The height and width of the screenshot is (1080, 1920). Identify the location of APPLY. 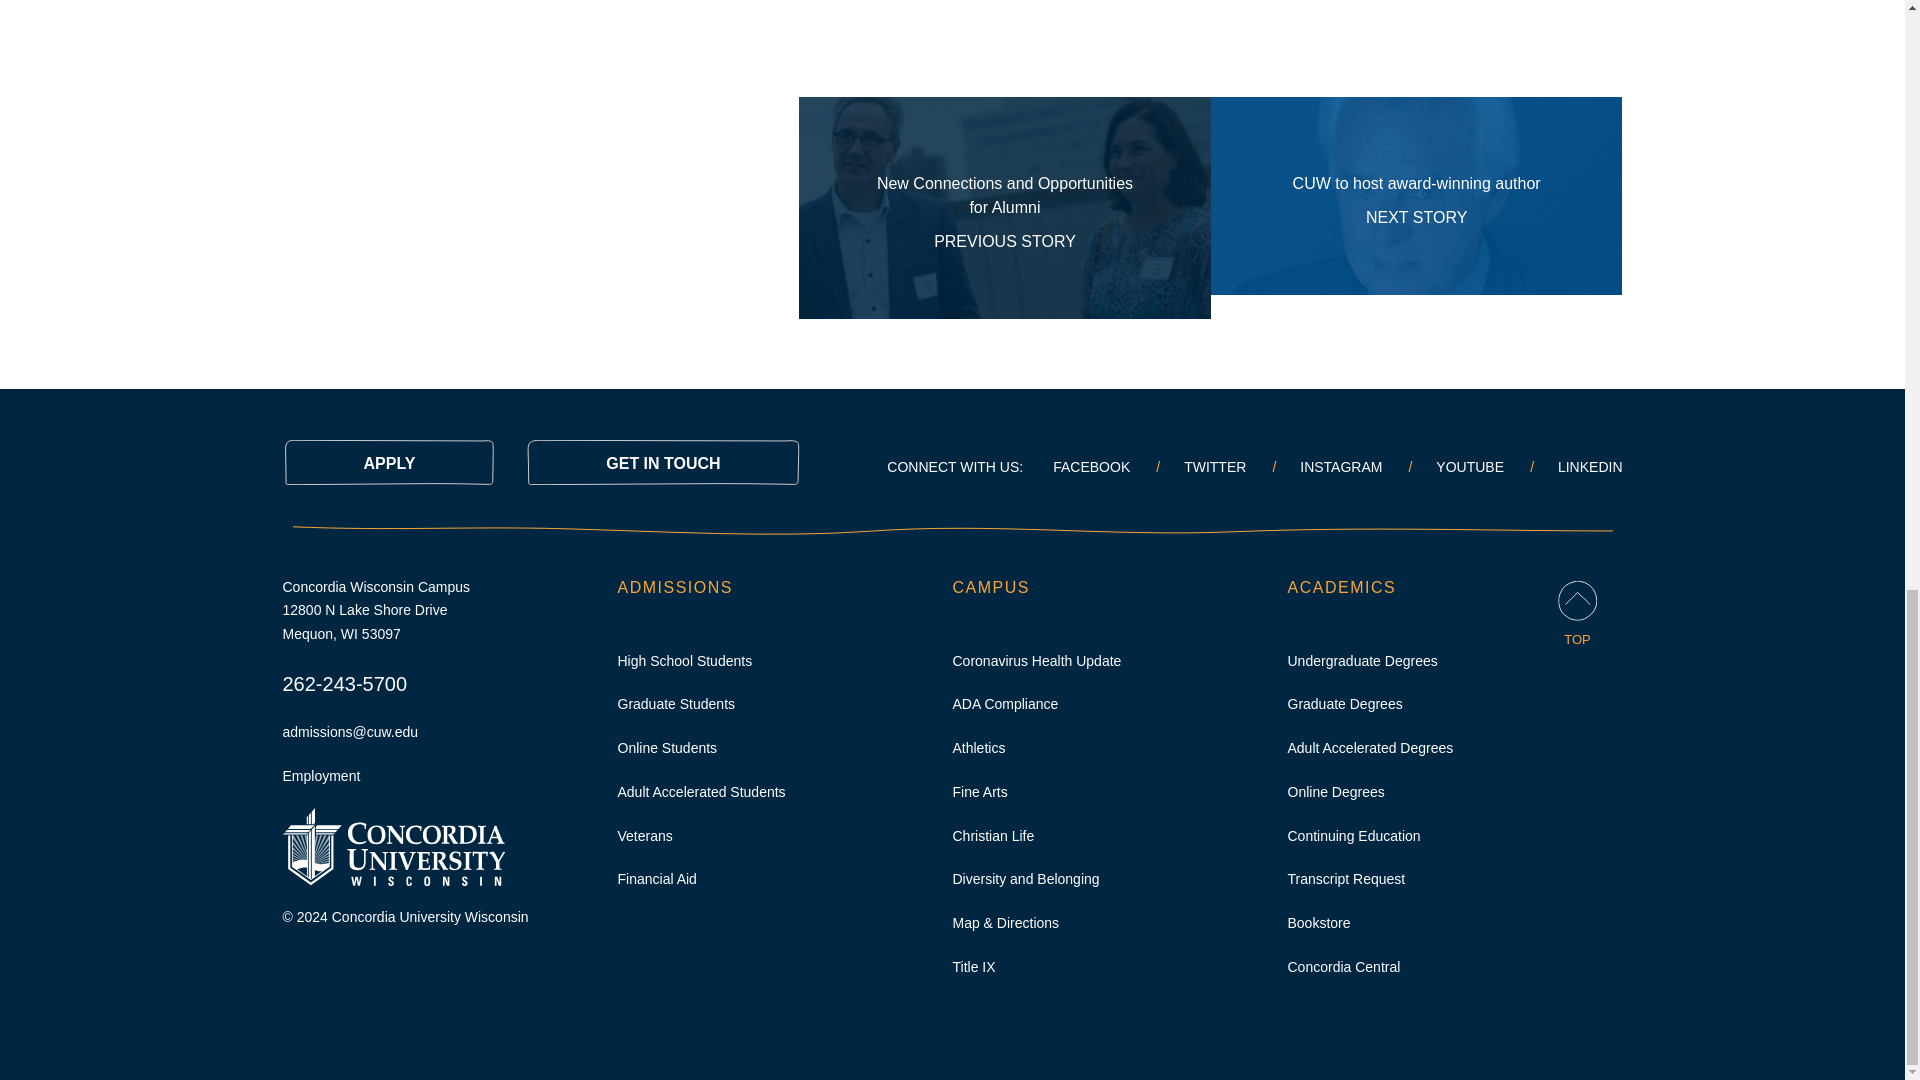
(1004, 208).